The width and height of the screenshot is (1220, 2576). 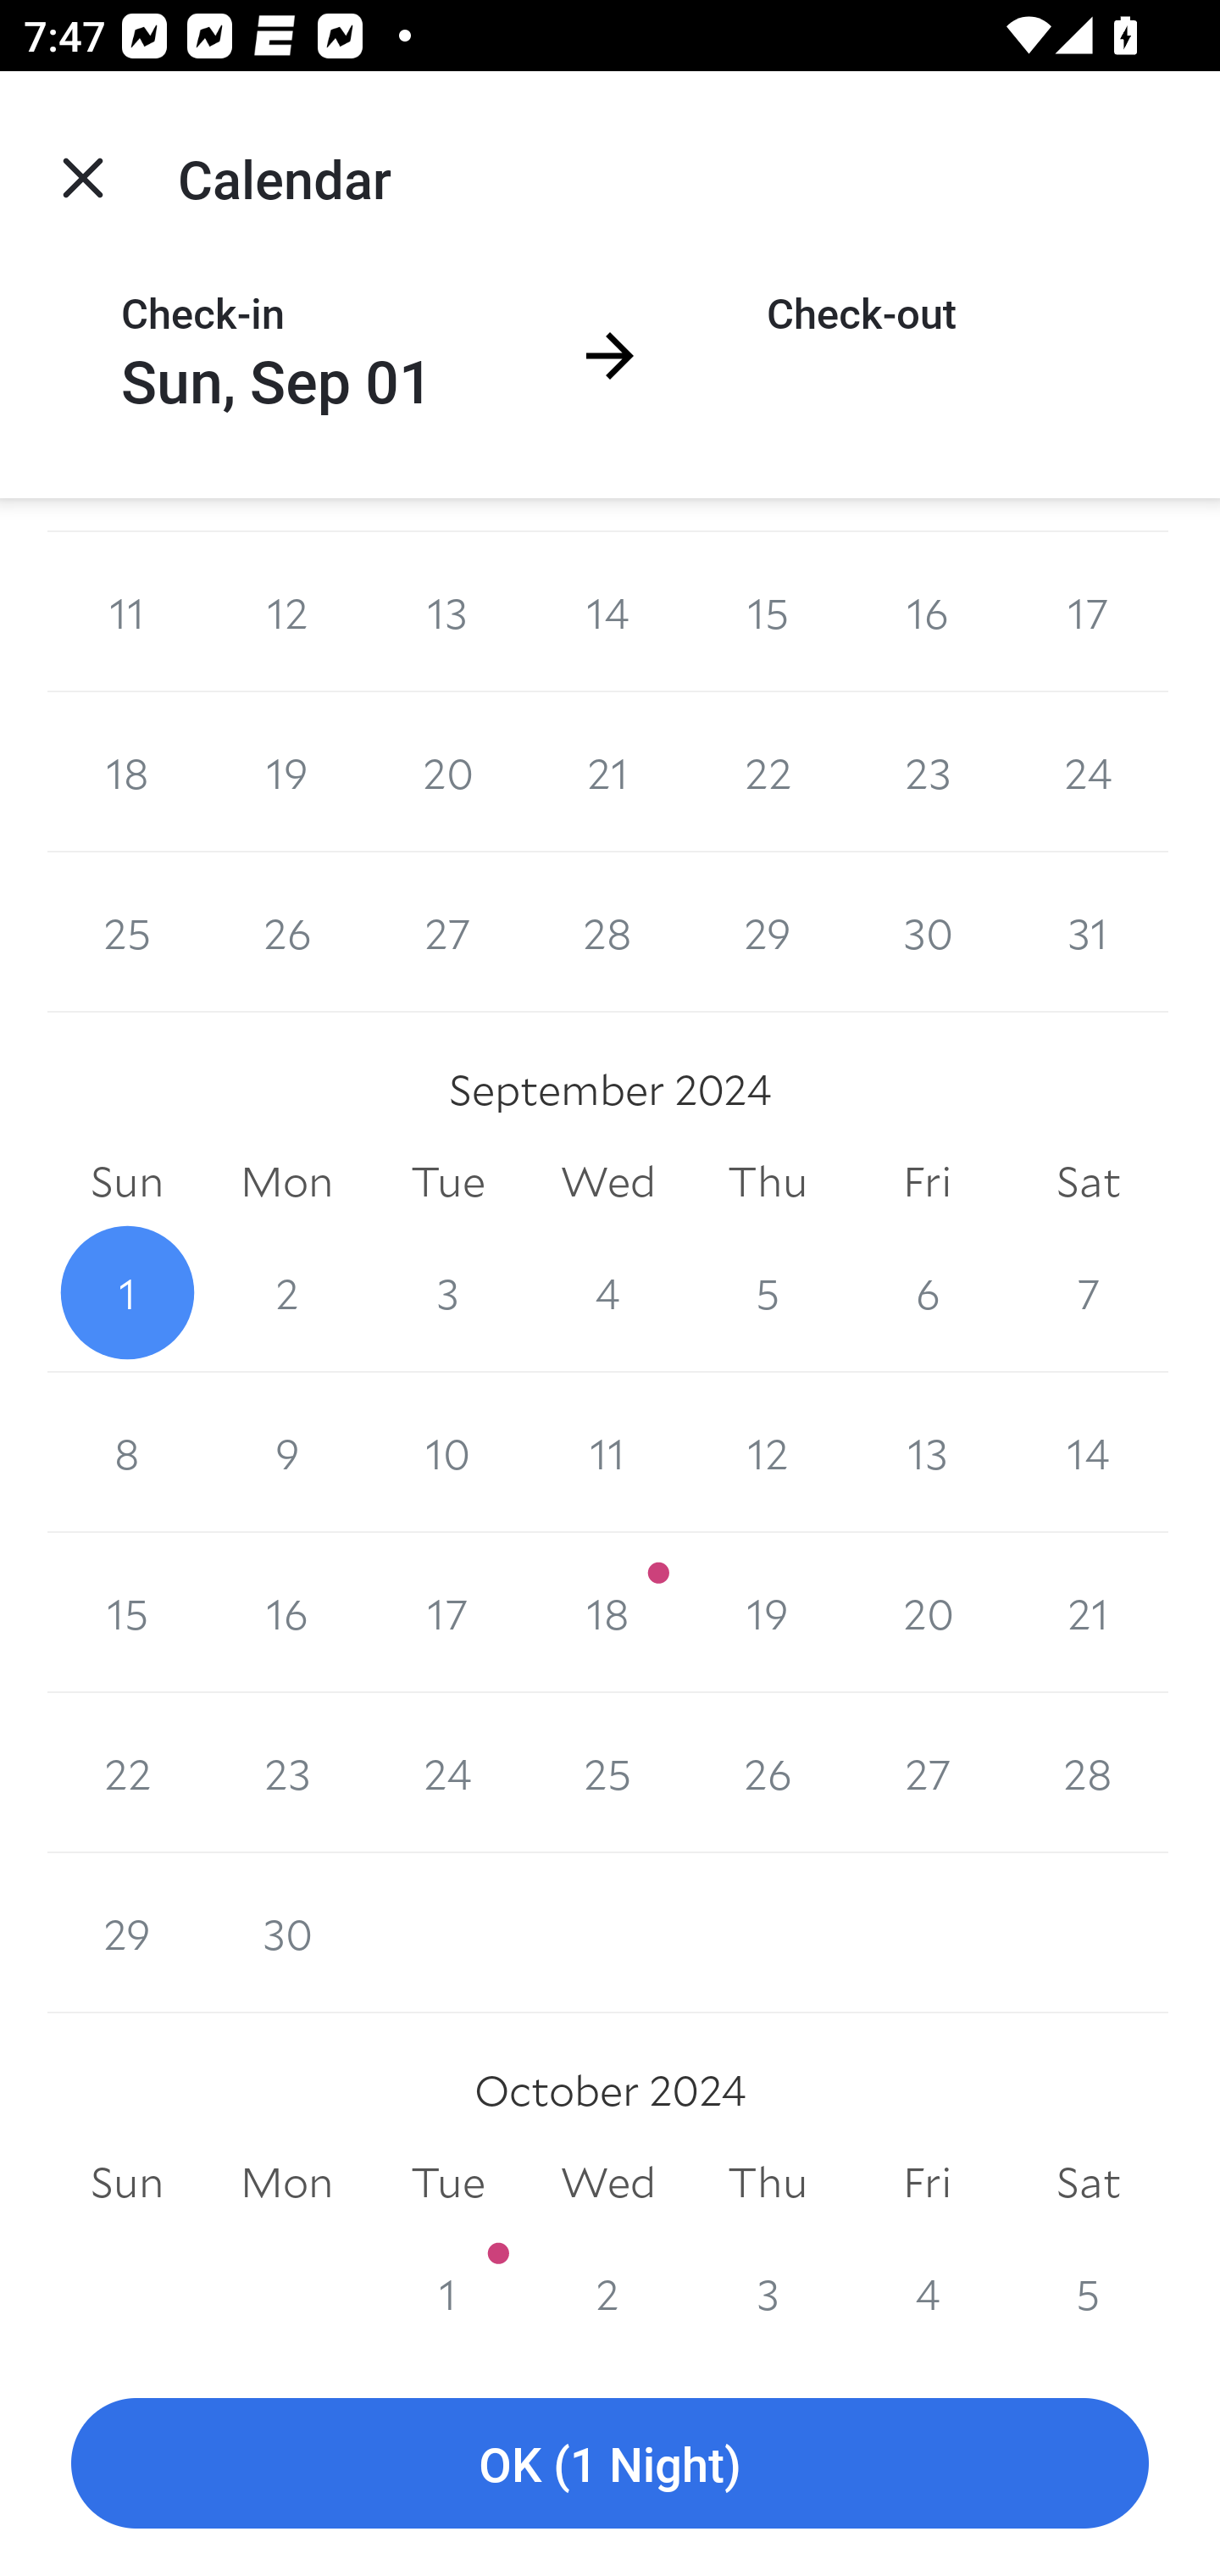 What do you see at coordinates (768, 1612) in the screenshot?
I see `19 19 September 2024` at bounding box center [768, 1612].